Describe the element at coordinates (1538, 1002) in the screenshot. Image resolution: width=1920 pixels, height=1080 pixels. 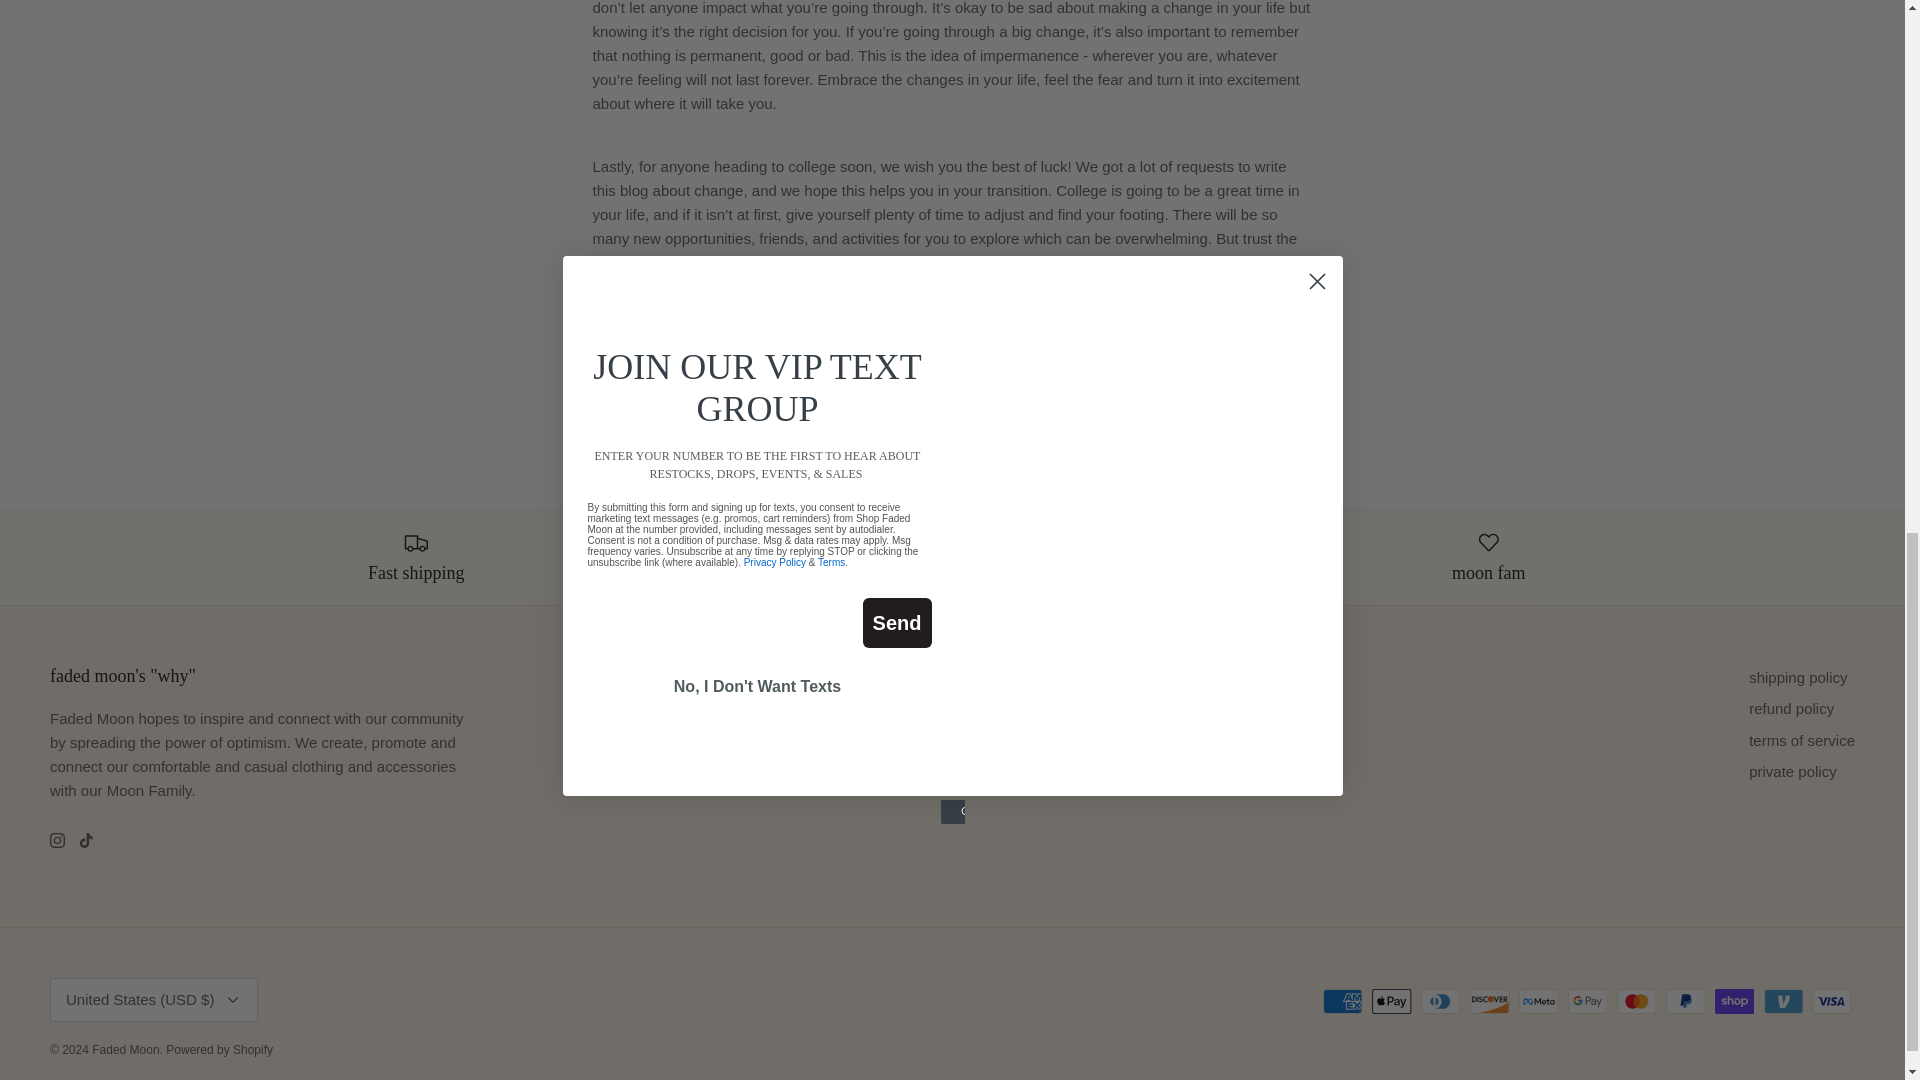
I see `Meta Pay` at that location.